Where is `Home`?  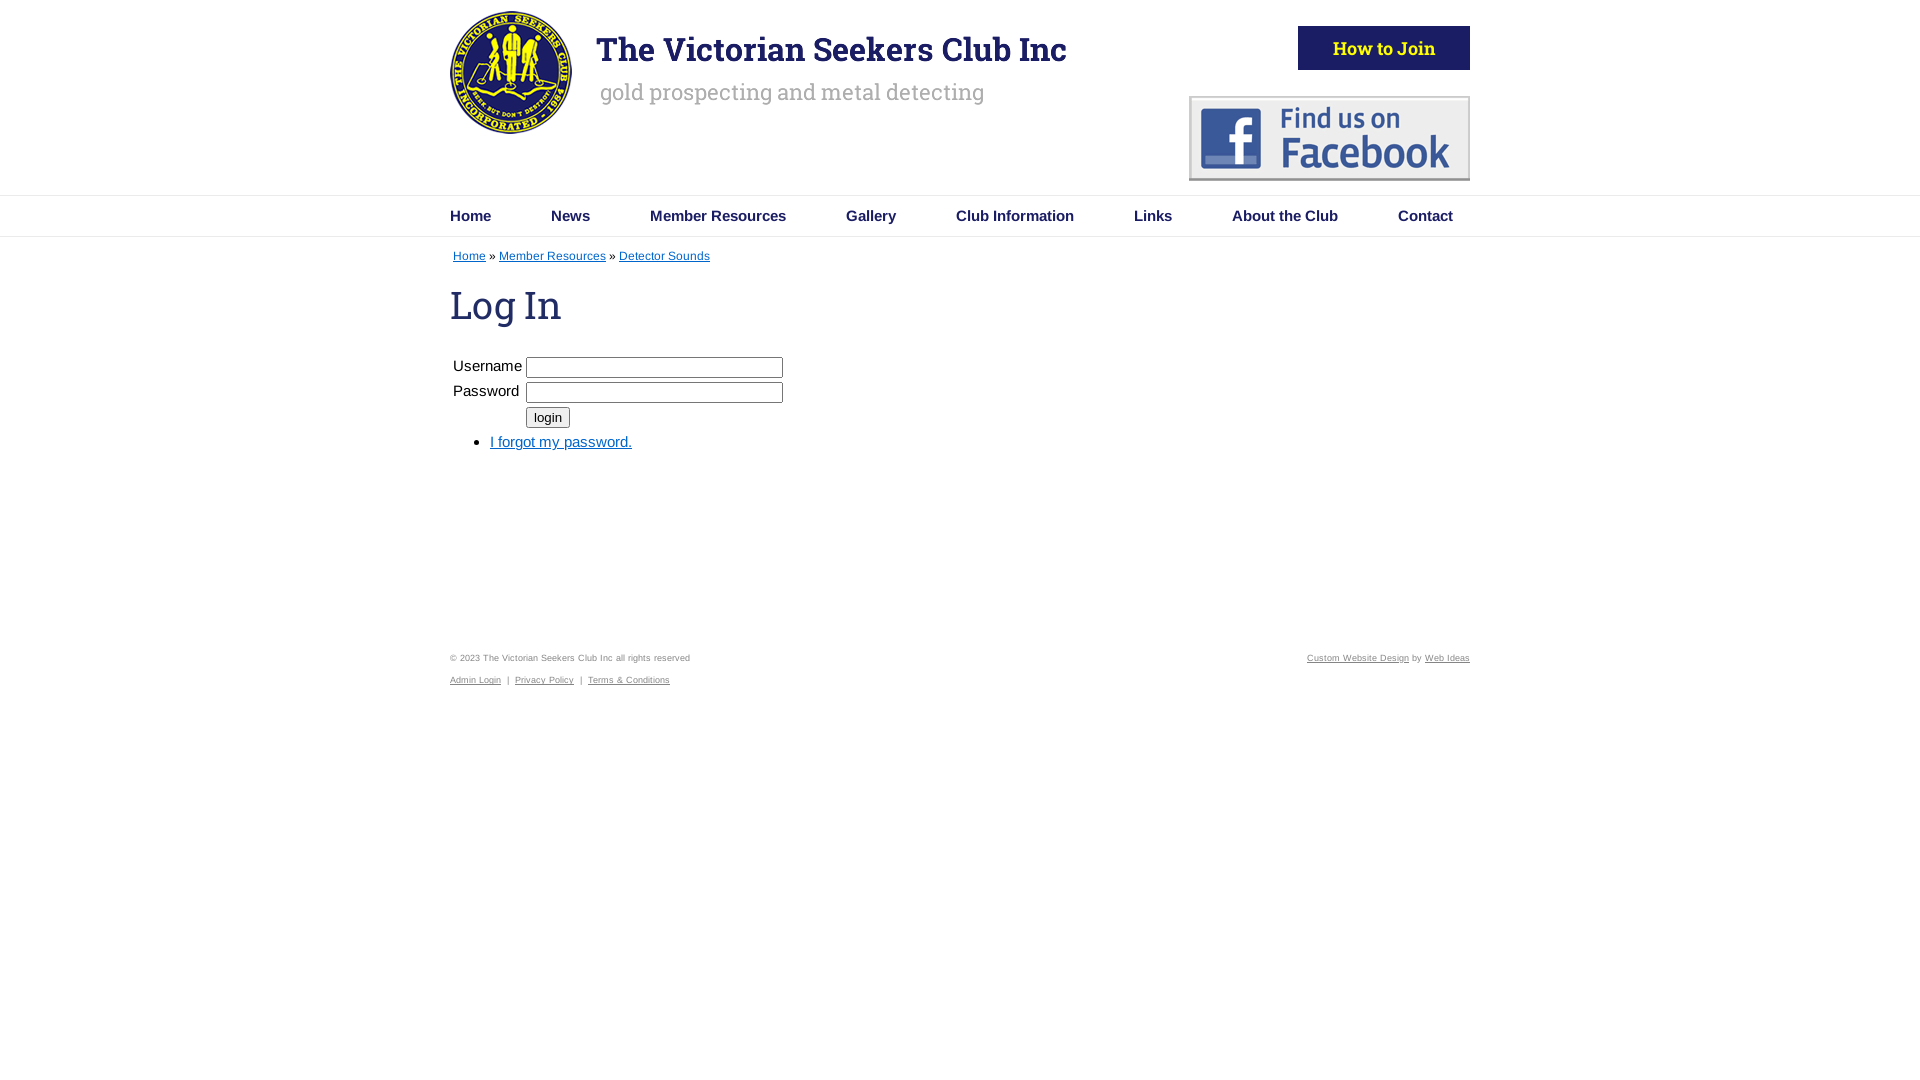
Home is located at coordinates (470, 256).